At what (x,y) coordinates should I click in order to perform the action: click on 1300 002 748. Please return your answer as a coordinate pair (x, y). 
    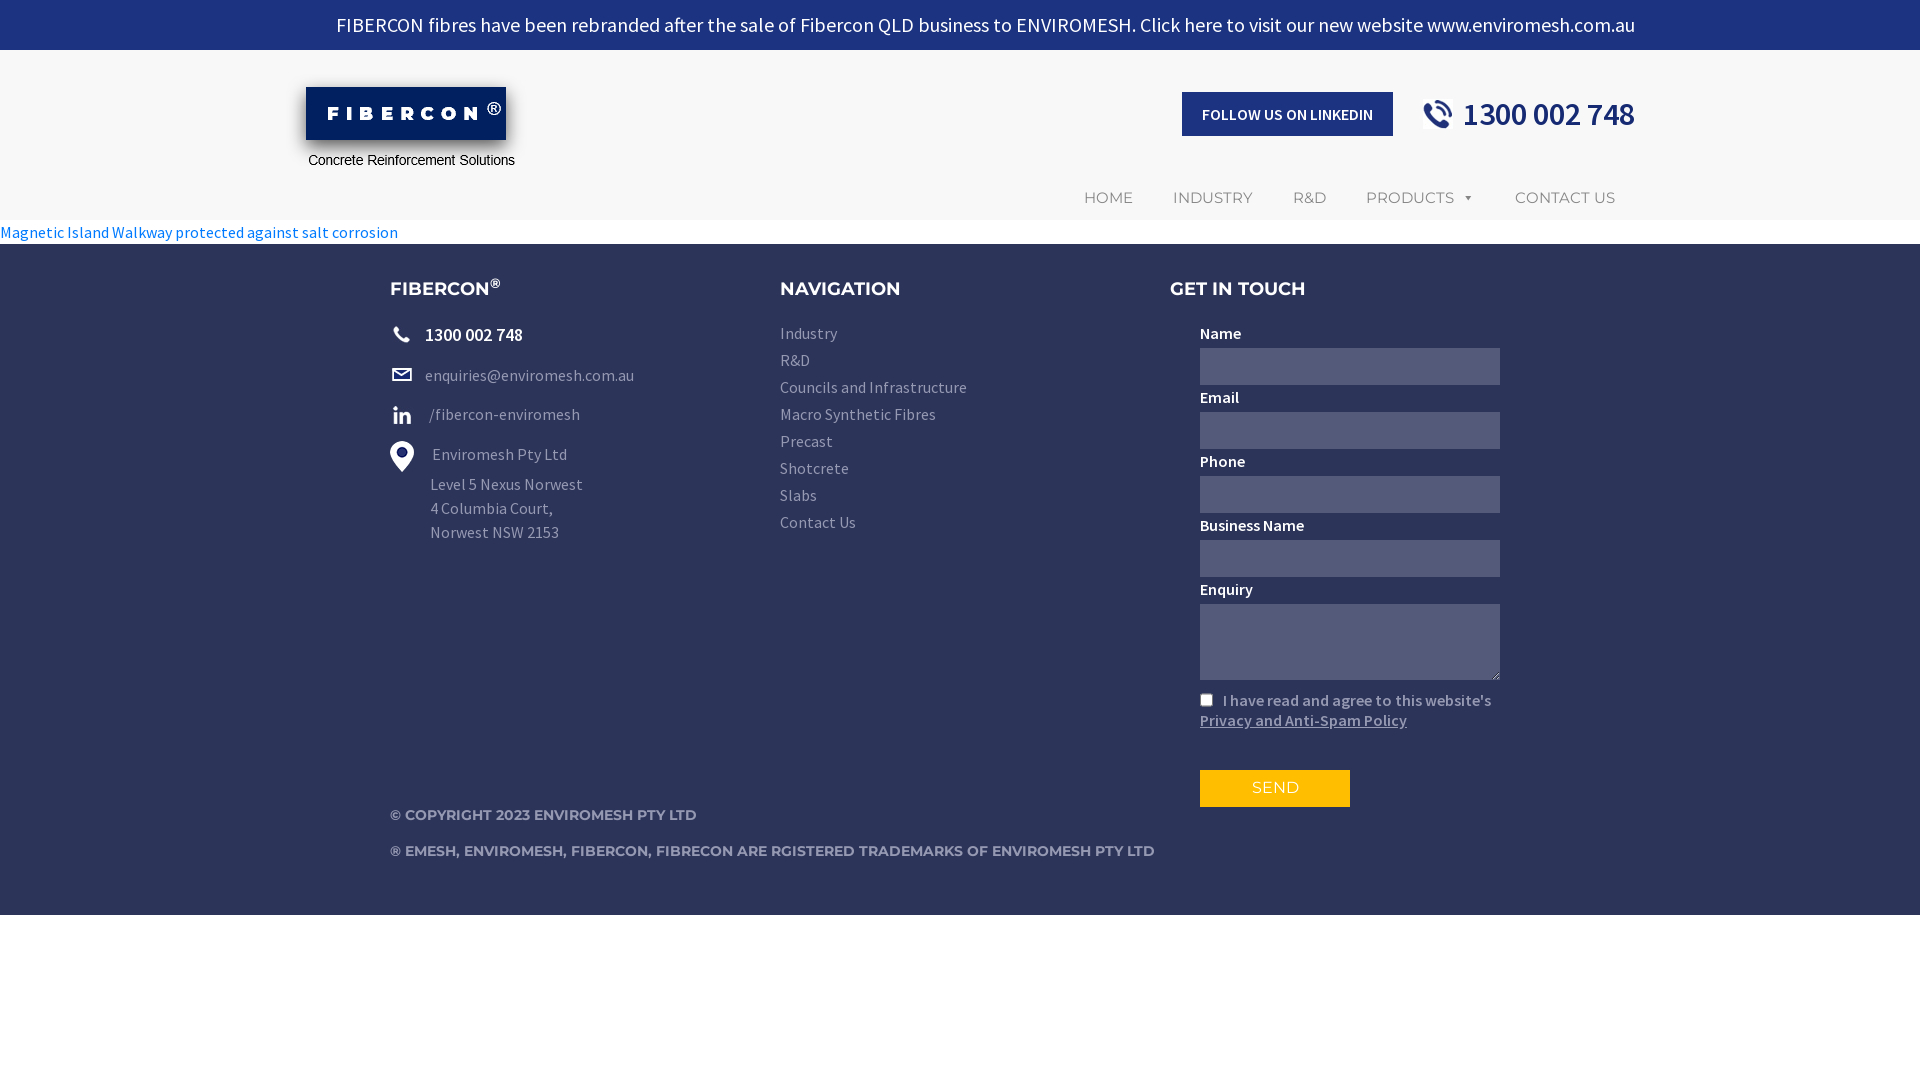
    Looking at the image, I should click on (456, 334).